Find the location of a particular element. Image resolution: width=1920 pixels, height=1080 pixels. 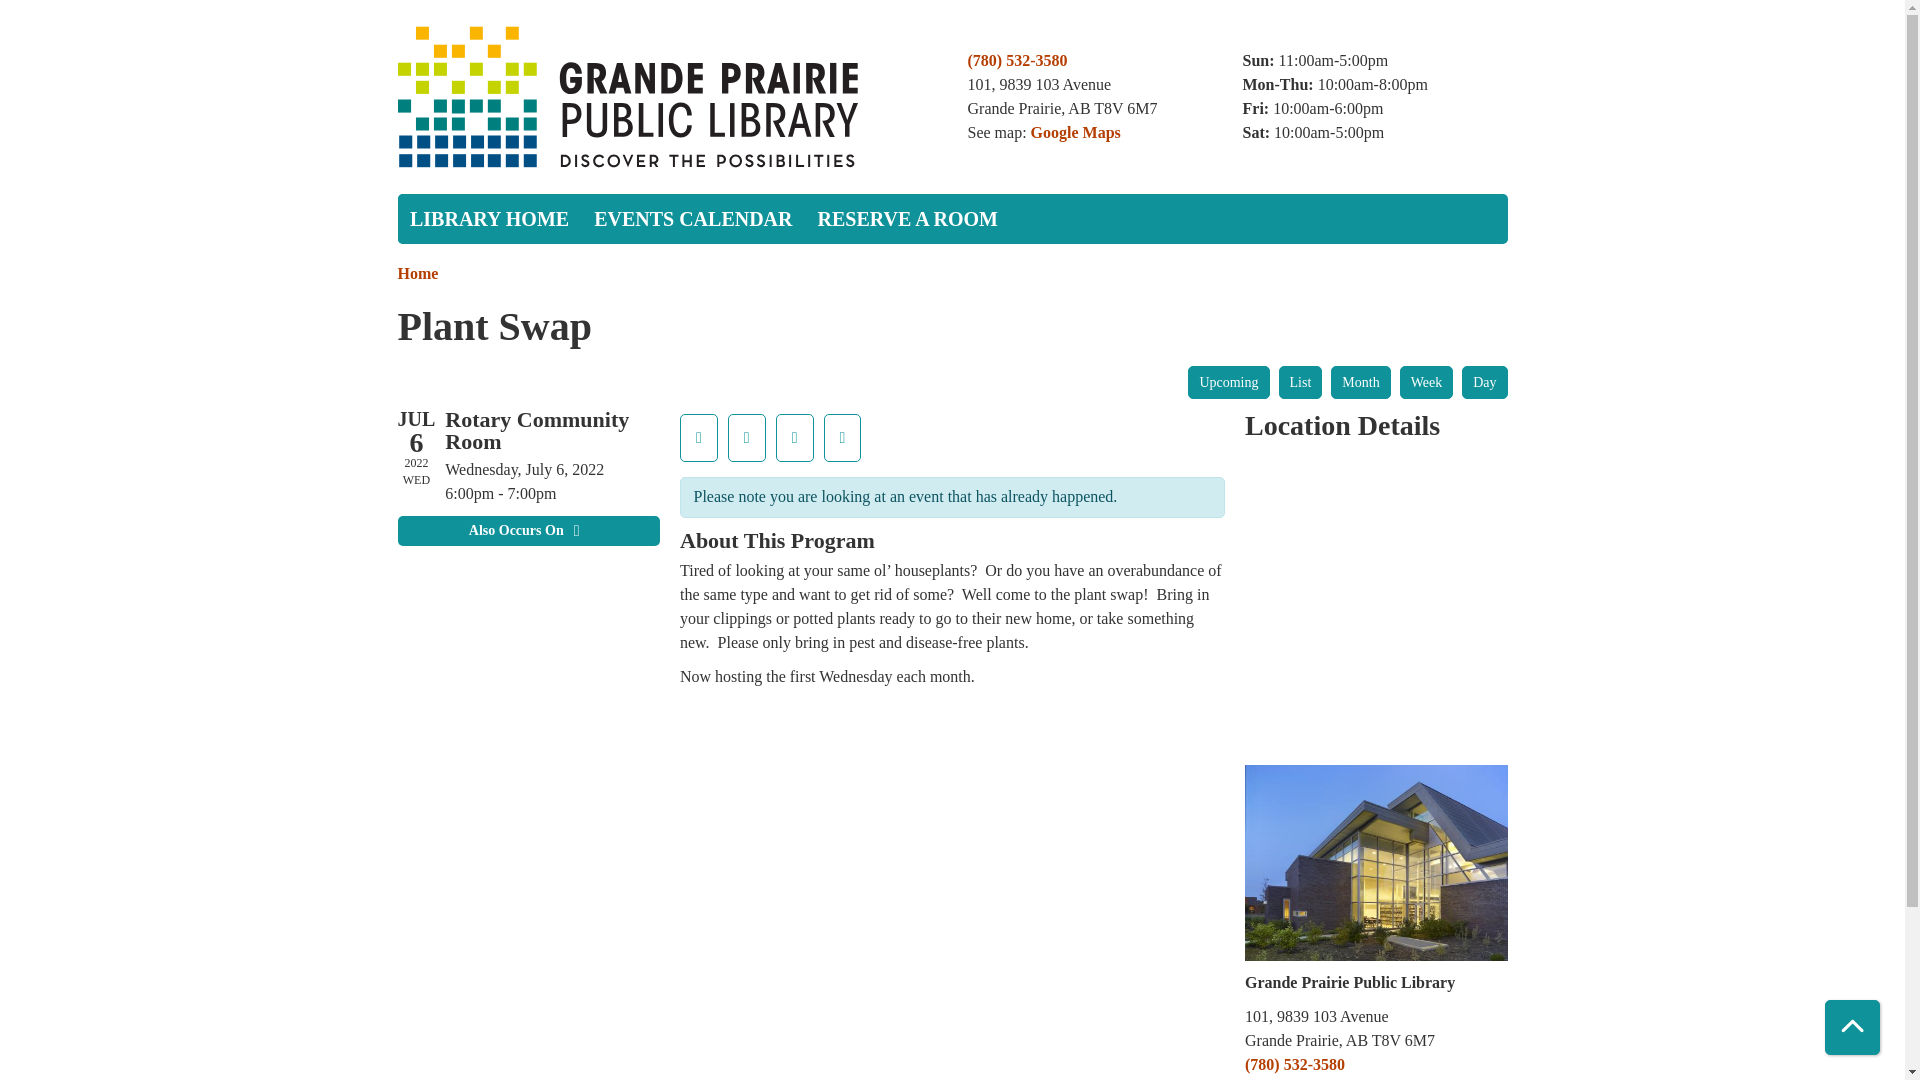

Remind Me is located at coordinates (698, 438).